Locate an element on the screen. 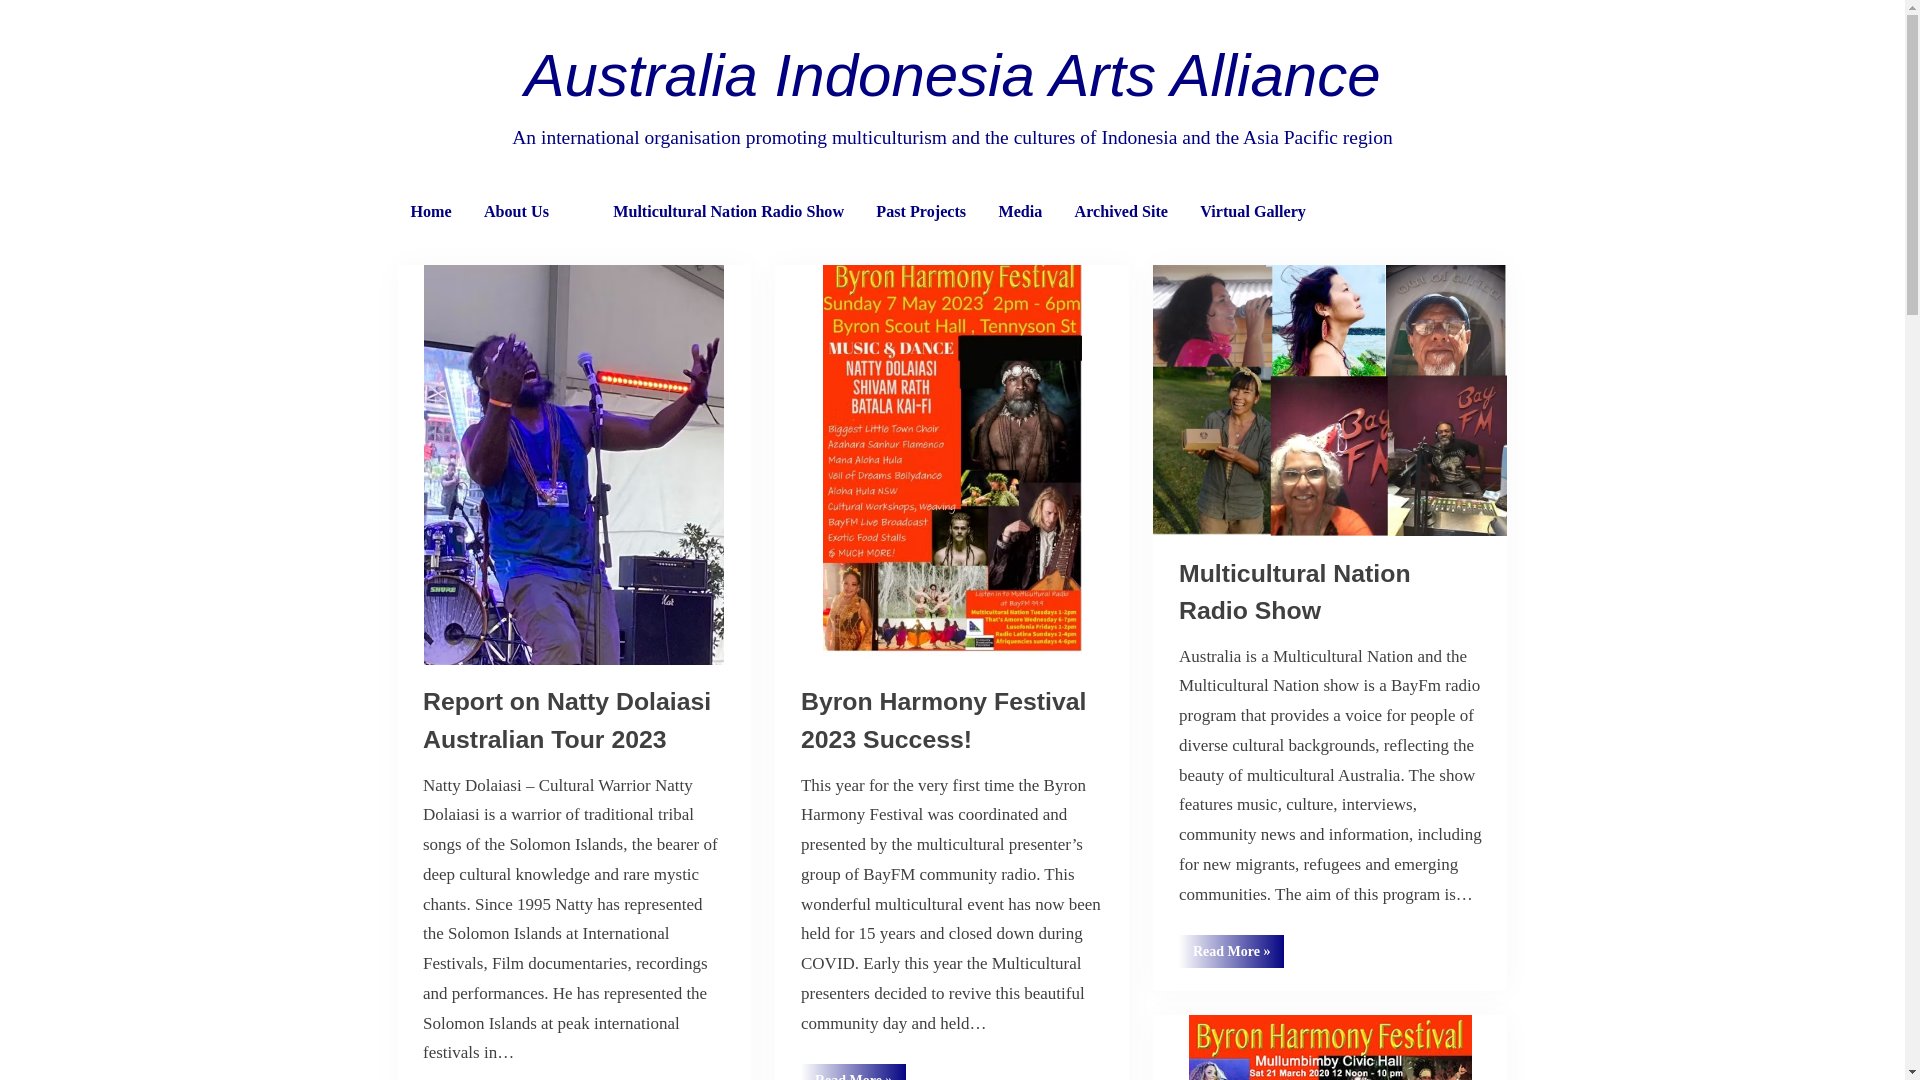 This screenshot has width=1920, height=1080. Virtual Gallery is located at coordinates (1252, 212).